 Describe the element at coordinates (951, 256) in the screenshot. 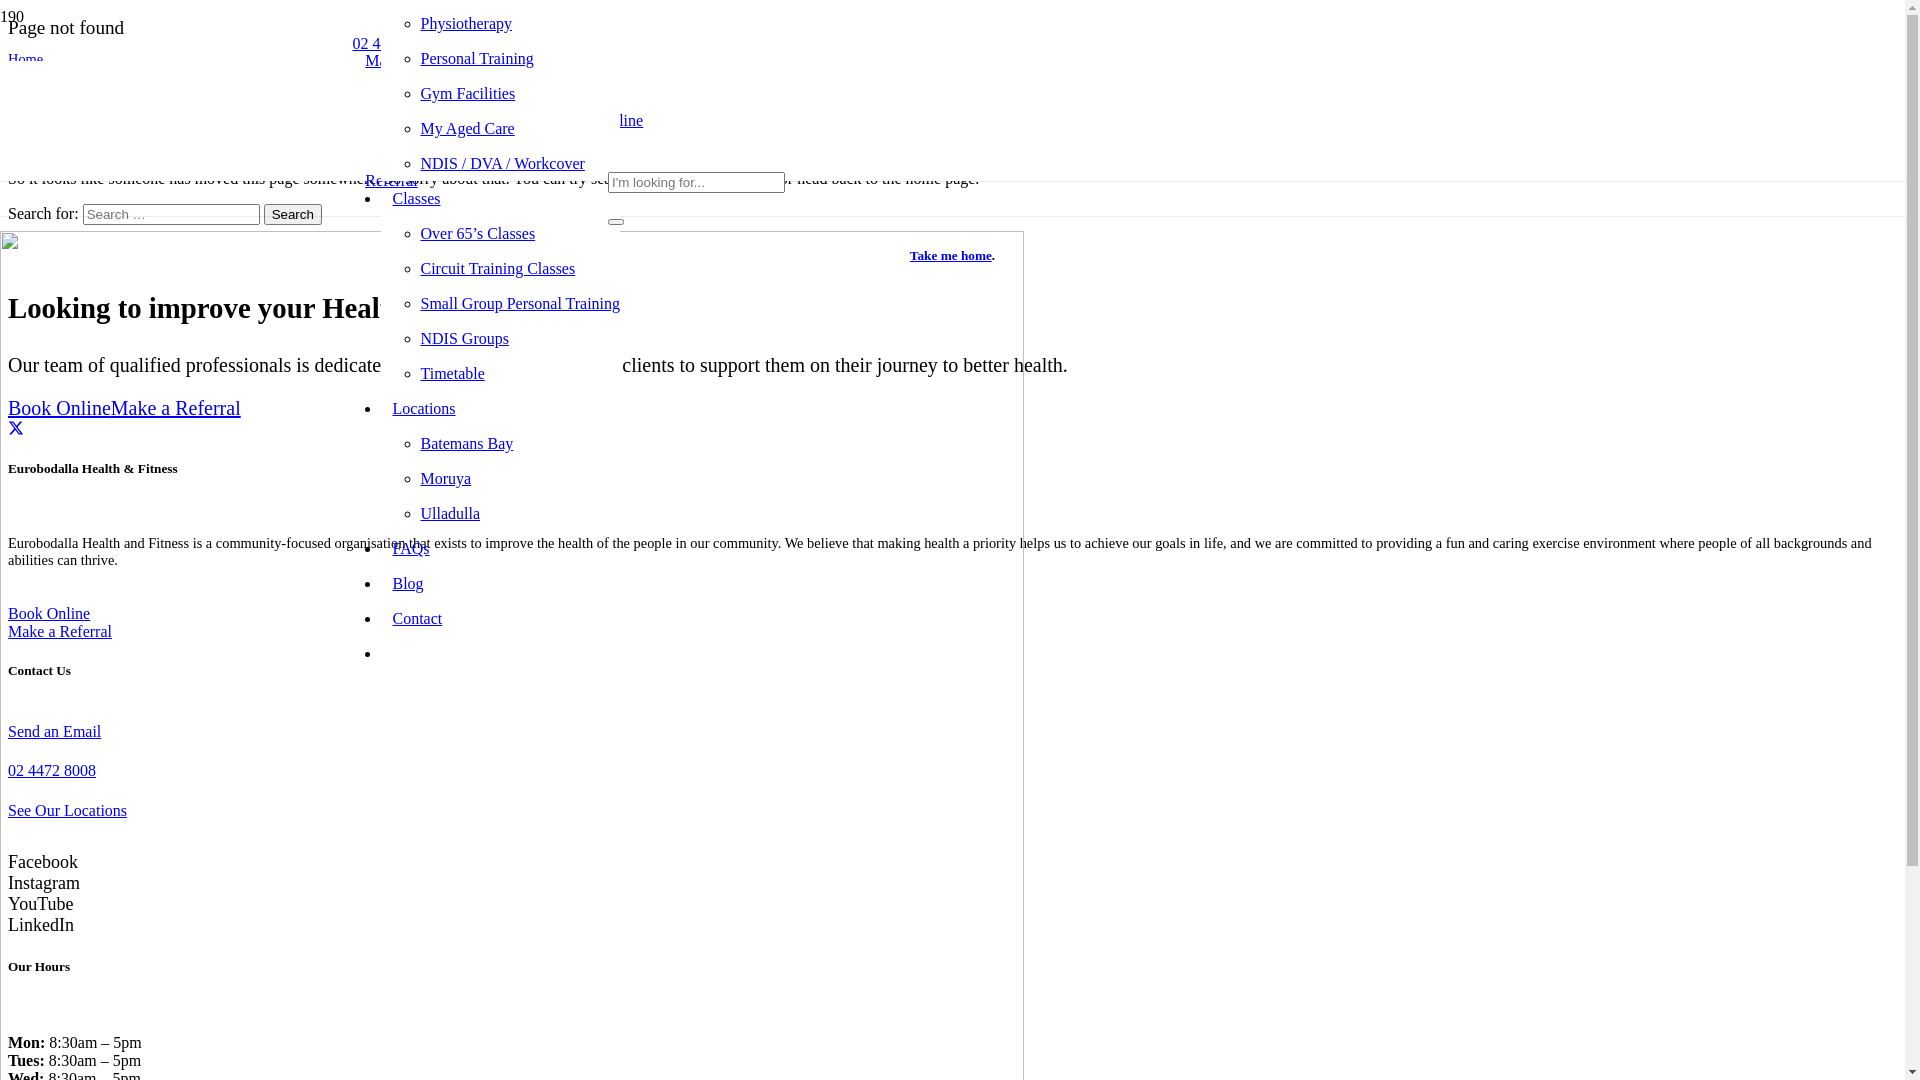

I see `Take me home` at that location.